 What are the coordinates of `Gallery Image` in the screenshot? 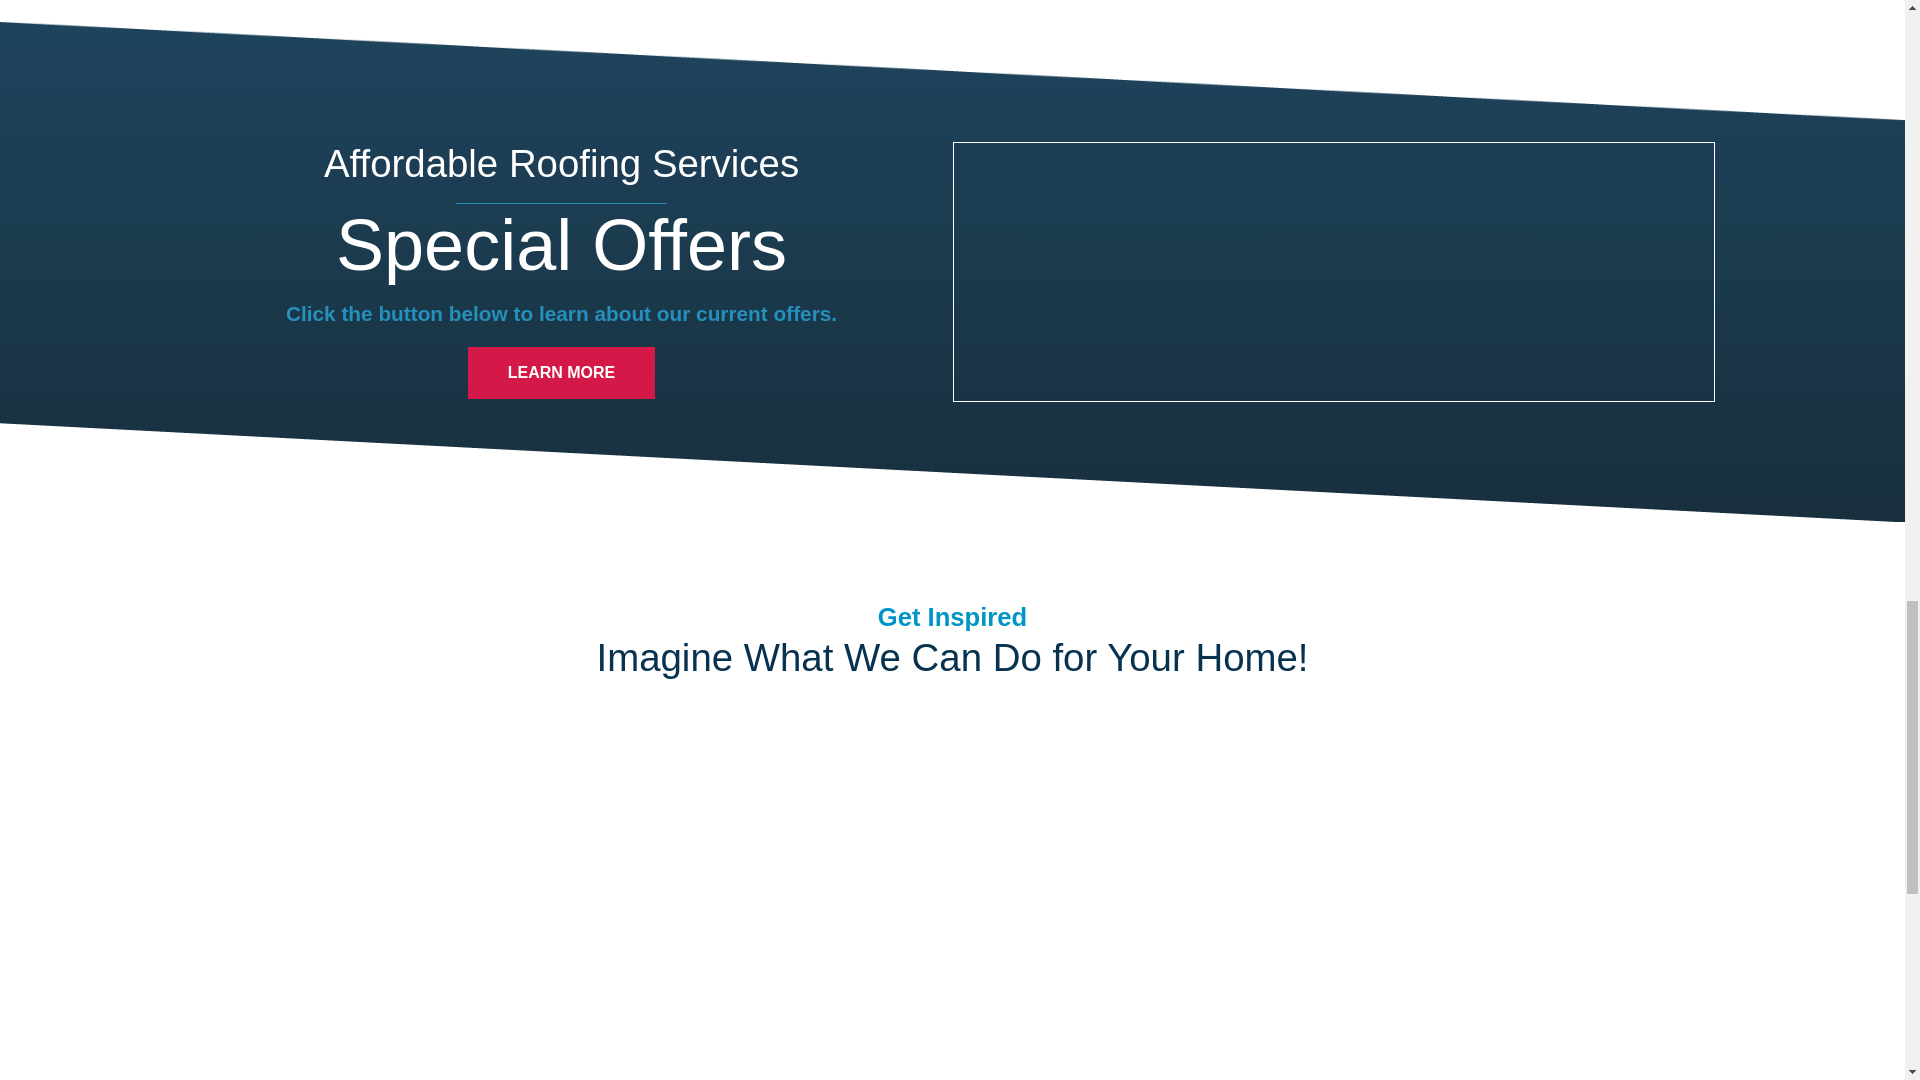 It's located at (360, 842).